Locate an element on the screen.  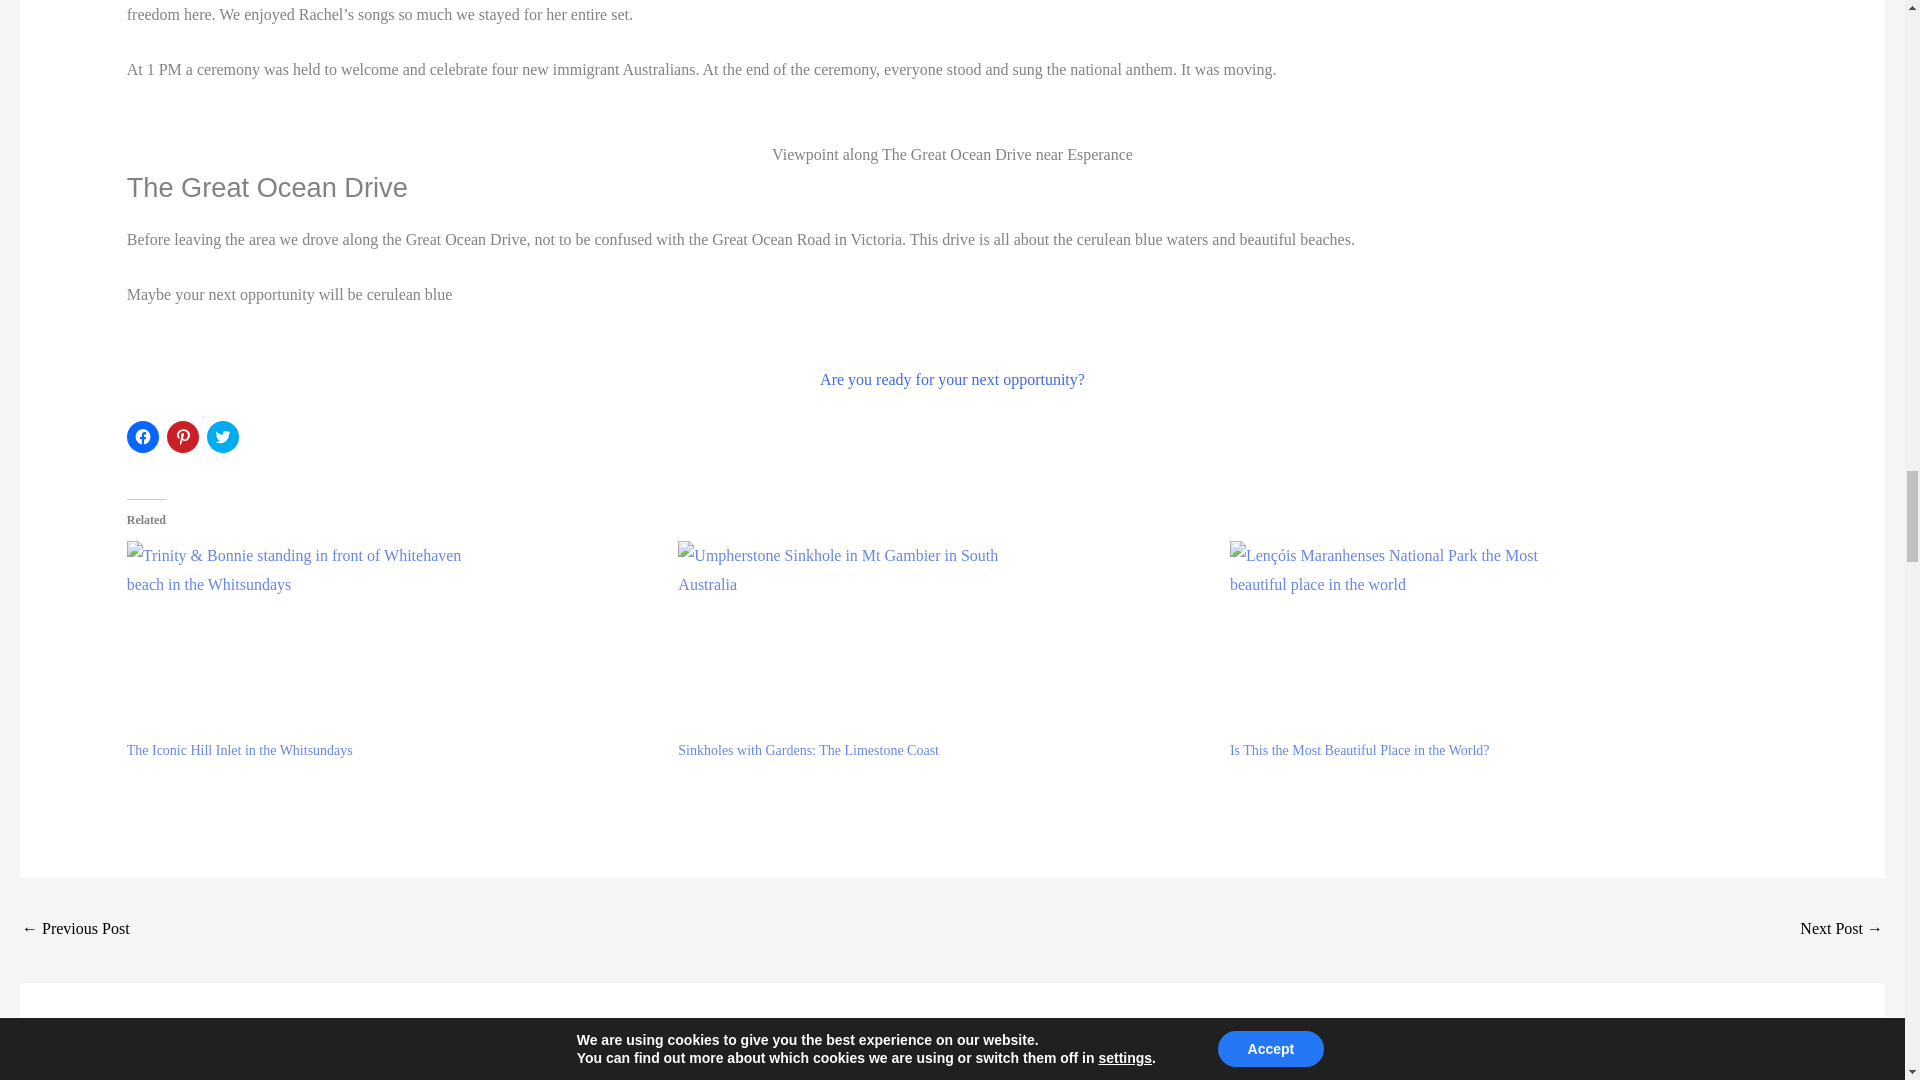
Sinkholes with Gardens: The Limestone Coast is located at coordinates (943, 640).